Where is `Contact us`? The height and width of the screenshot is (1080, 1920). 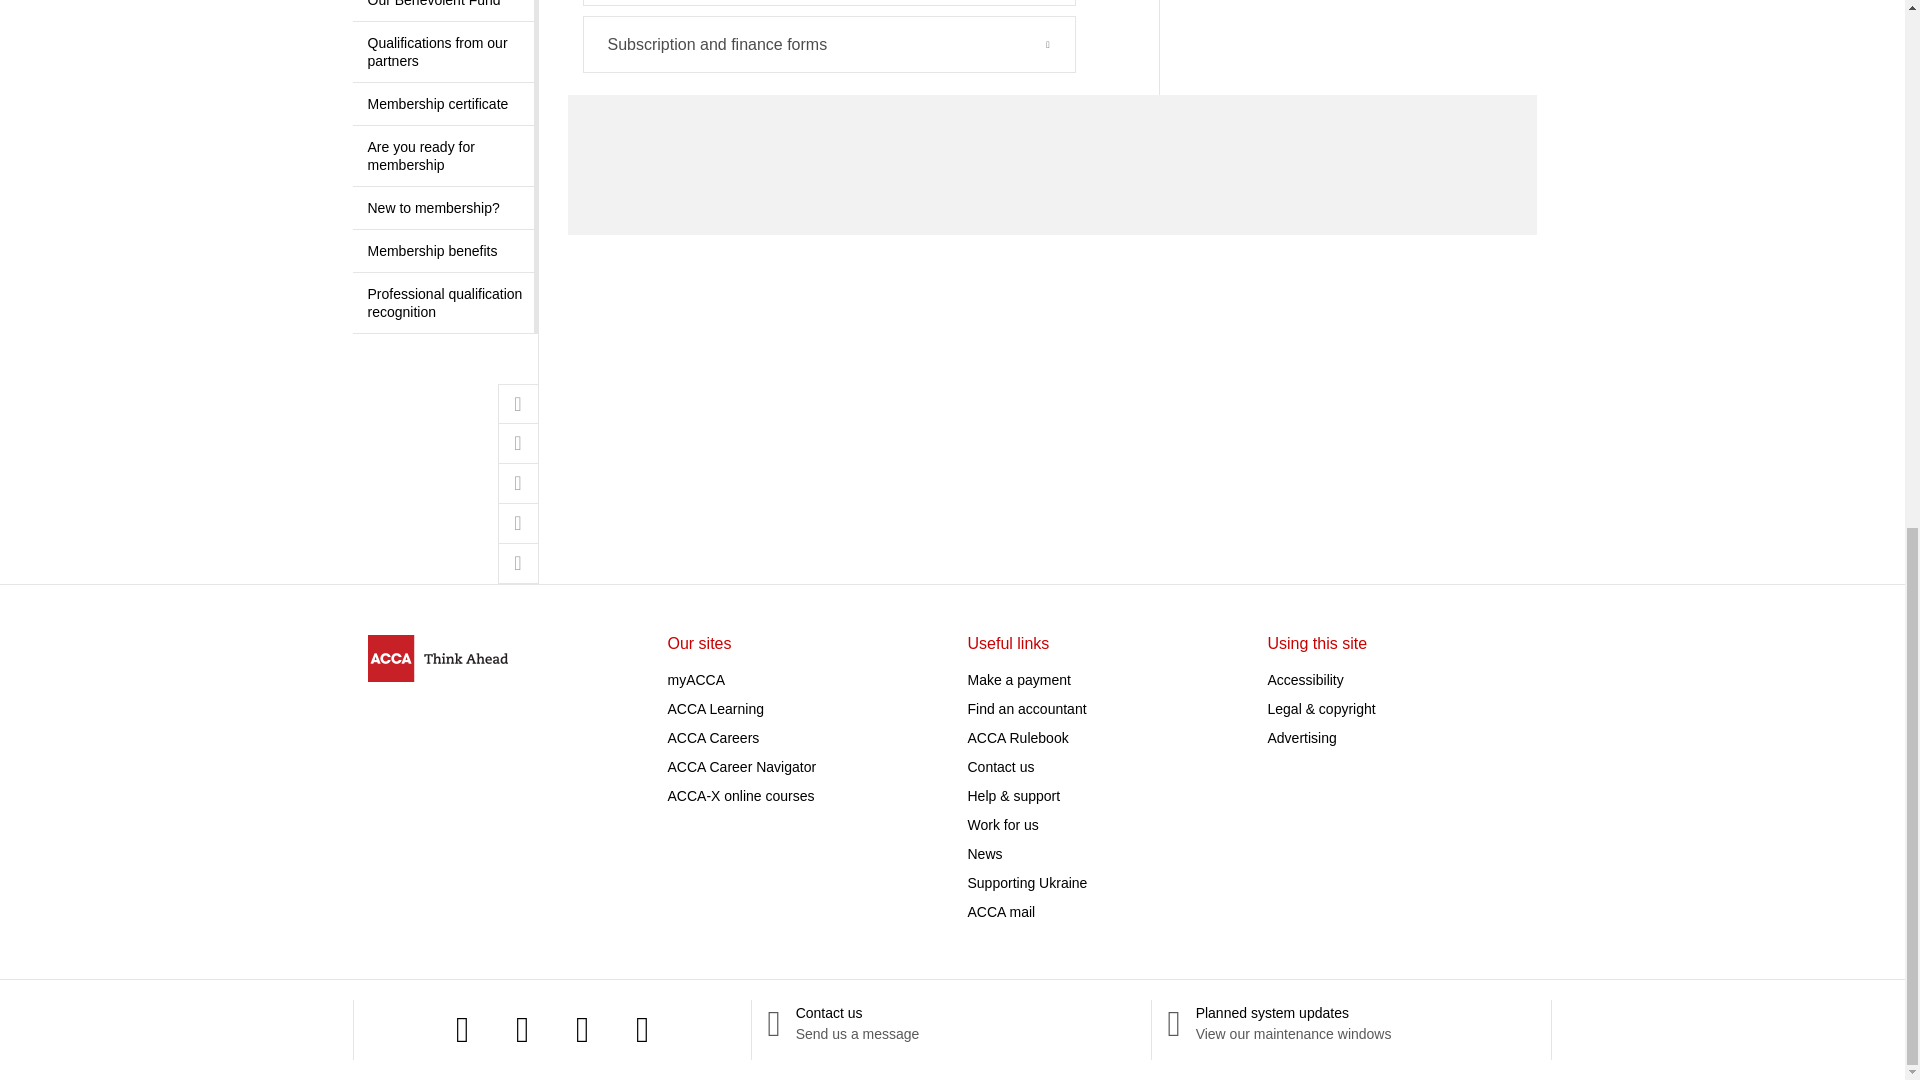 Contact us is located at coordinates (1000, 767).